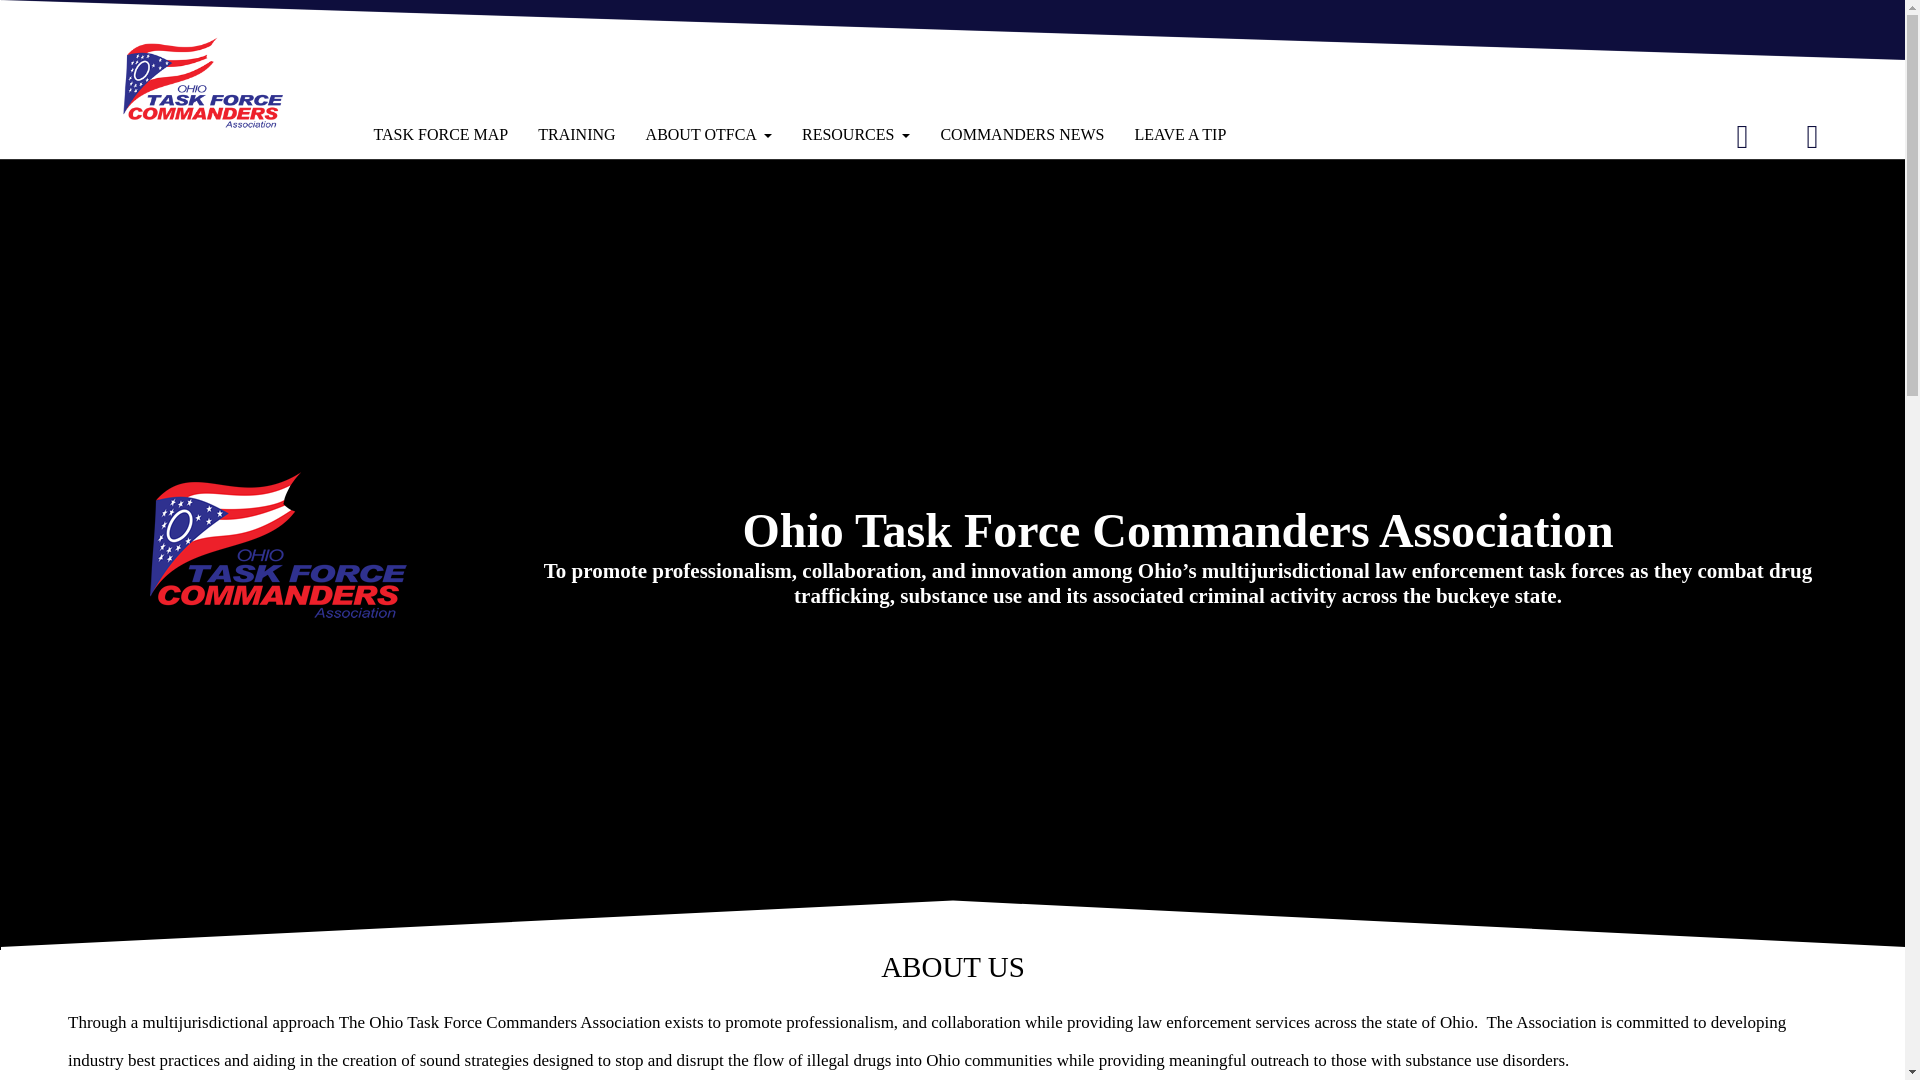  I want to click on Ohio Task Force Commanders Association, so click(202, 82).